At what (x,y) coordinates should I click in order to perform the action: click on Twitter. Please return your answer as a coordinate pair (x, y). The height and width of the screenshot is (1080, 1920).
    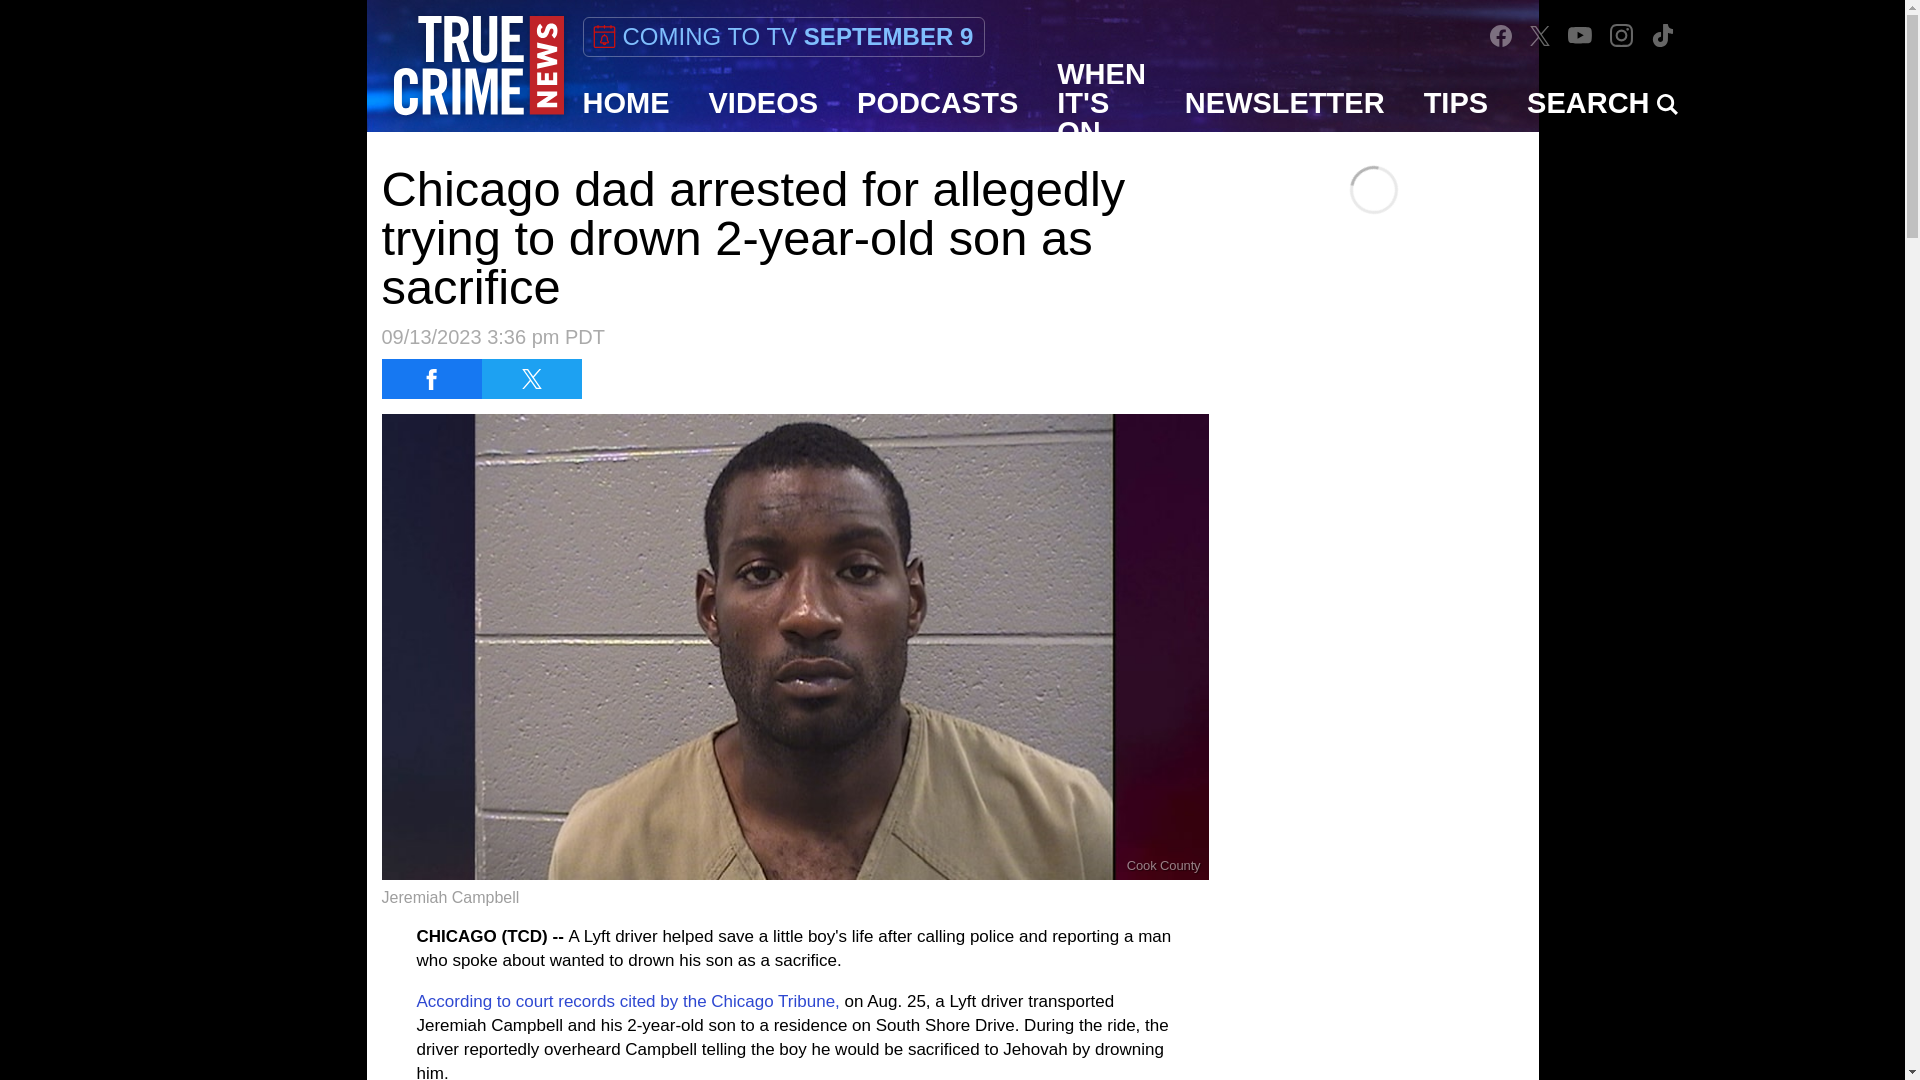
    Looking at the image, I should click on (1540, 35).